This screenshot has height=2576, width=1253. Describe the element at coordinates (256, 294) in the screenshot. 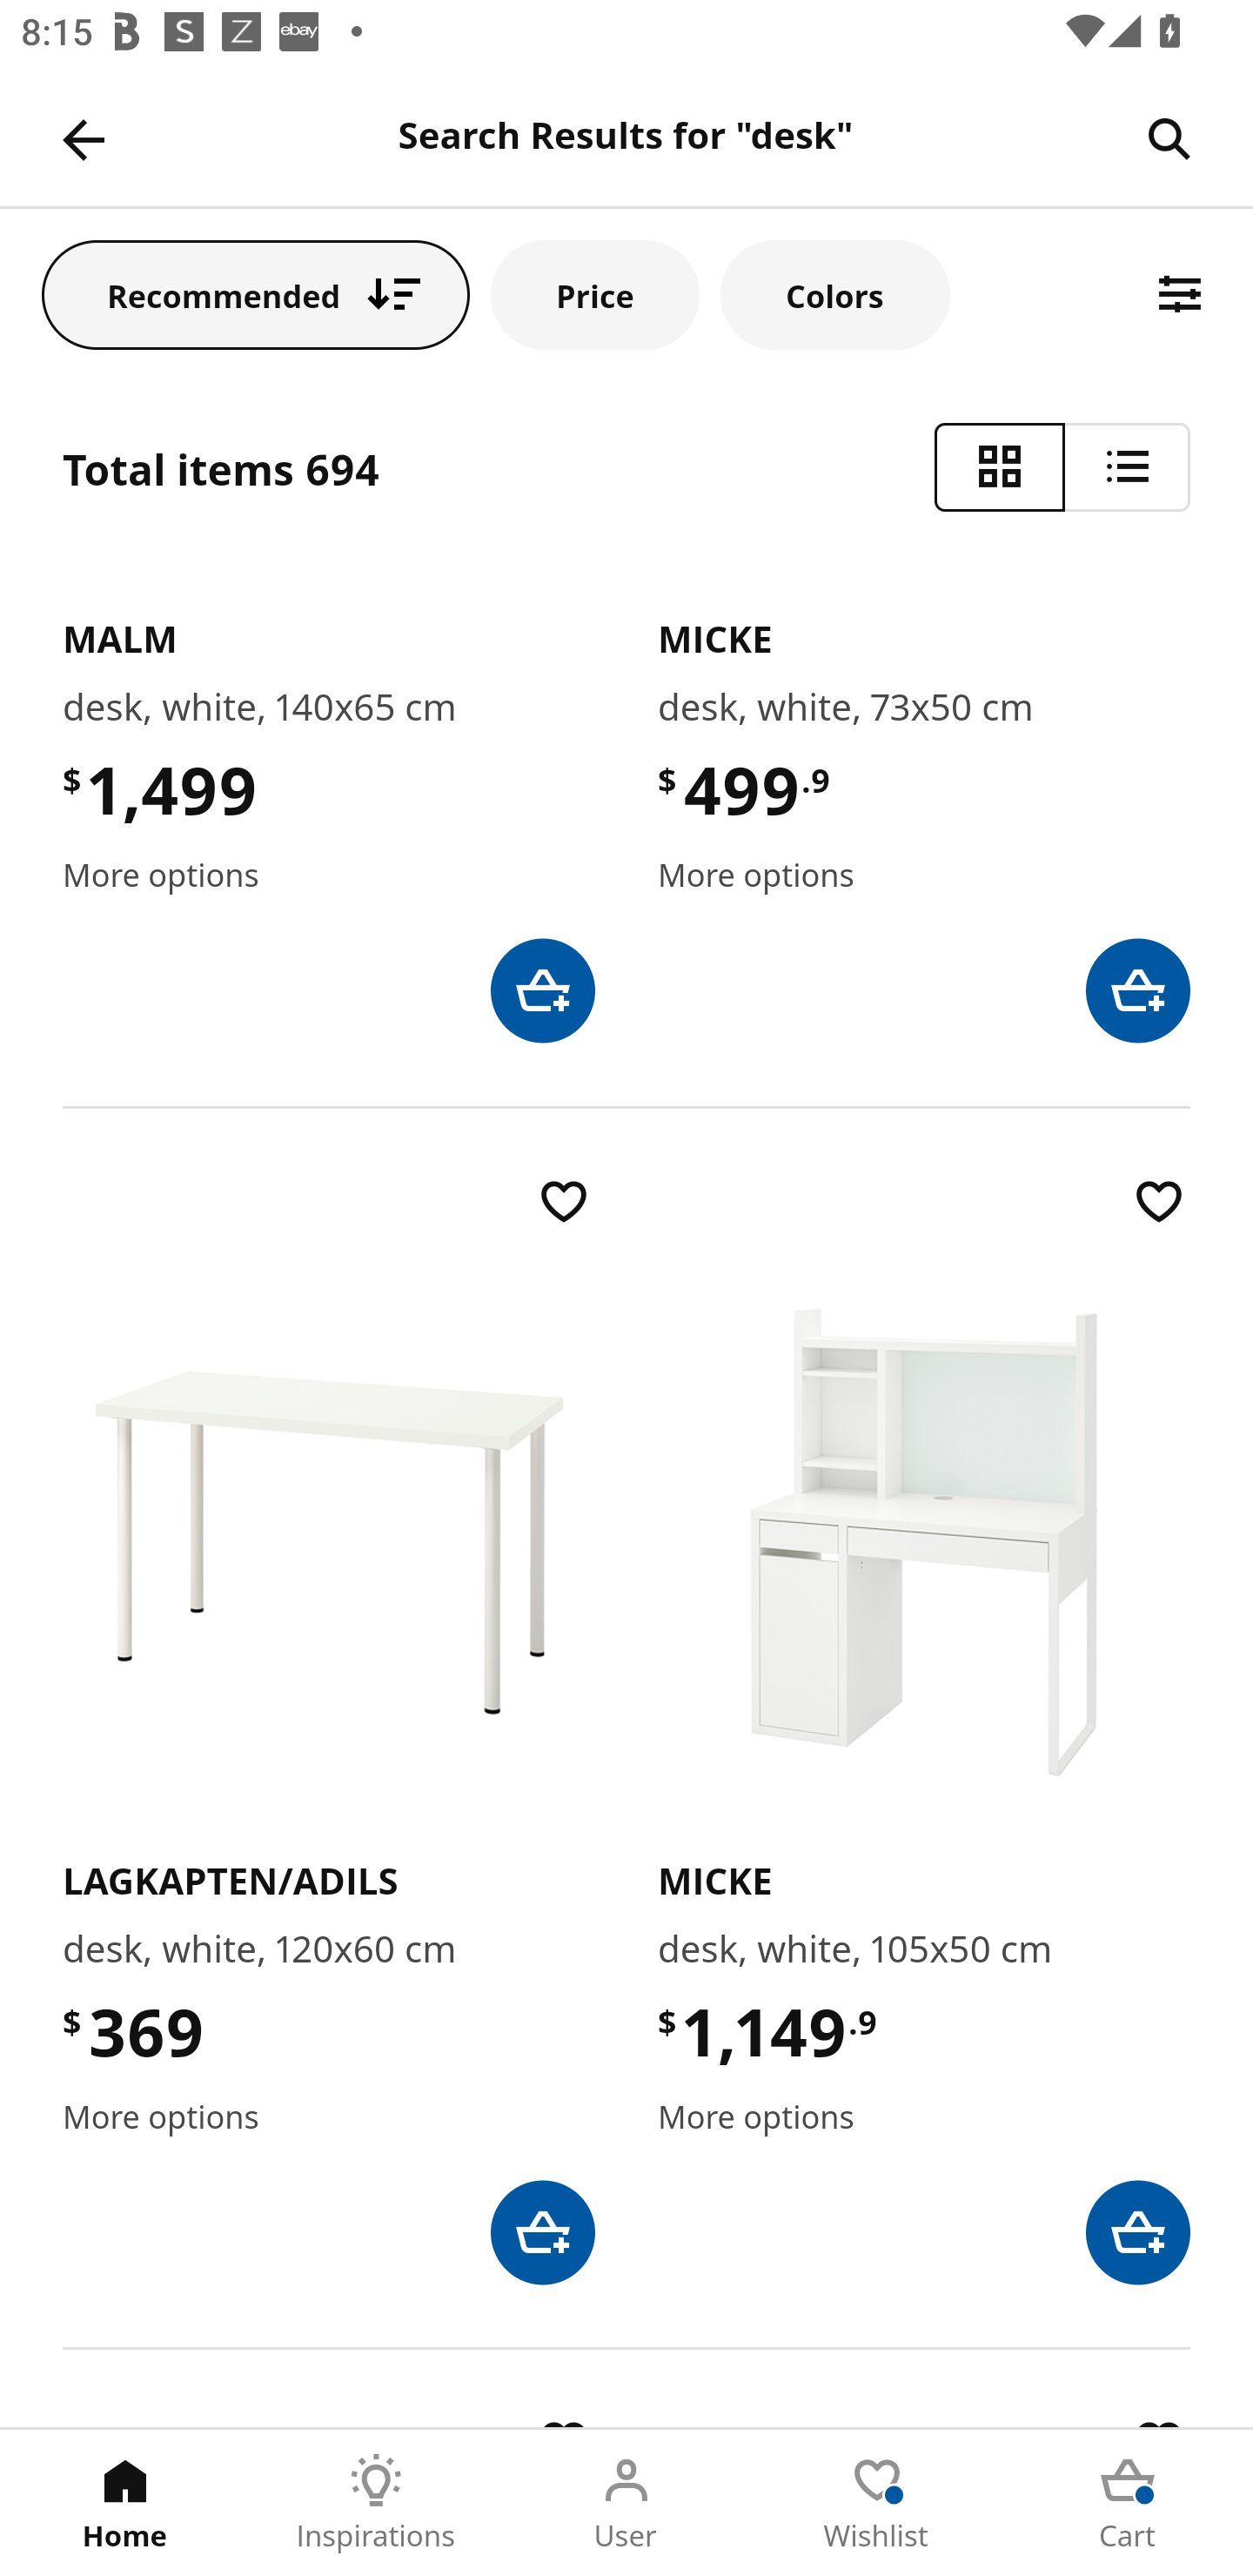

I see `Recommended` at that location.